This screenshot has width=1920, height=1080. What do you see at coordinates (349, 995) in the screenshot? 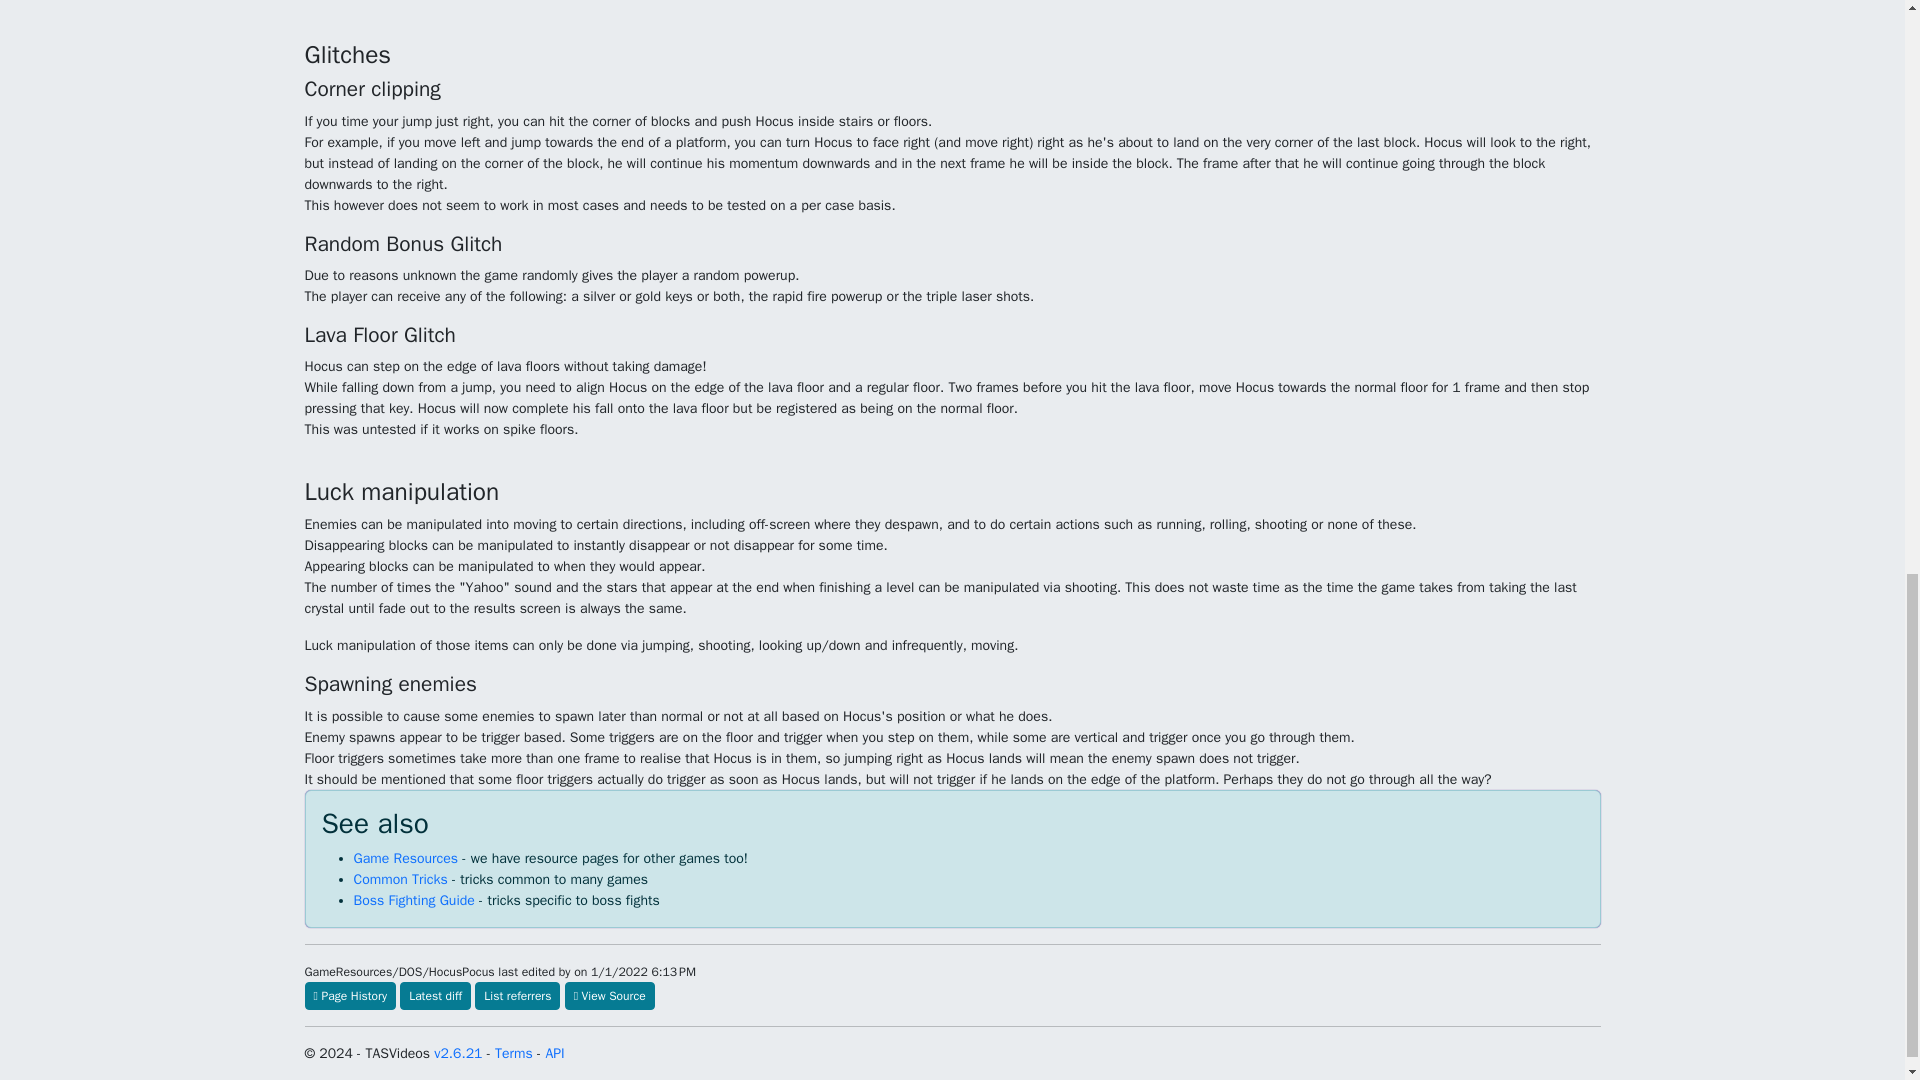
I see `Page History` at bounding box center [349, 995].